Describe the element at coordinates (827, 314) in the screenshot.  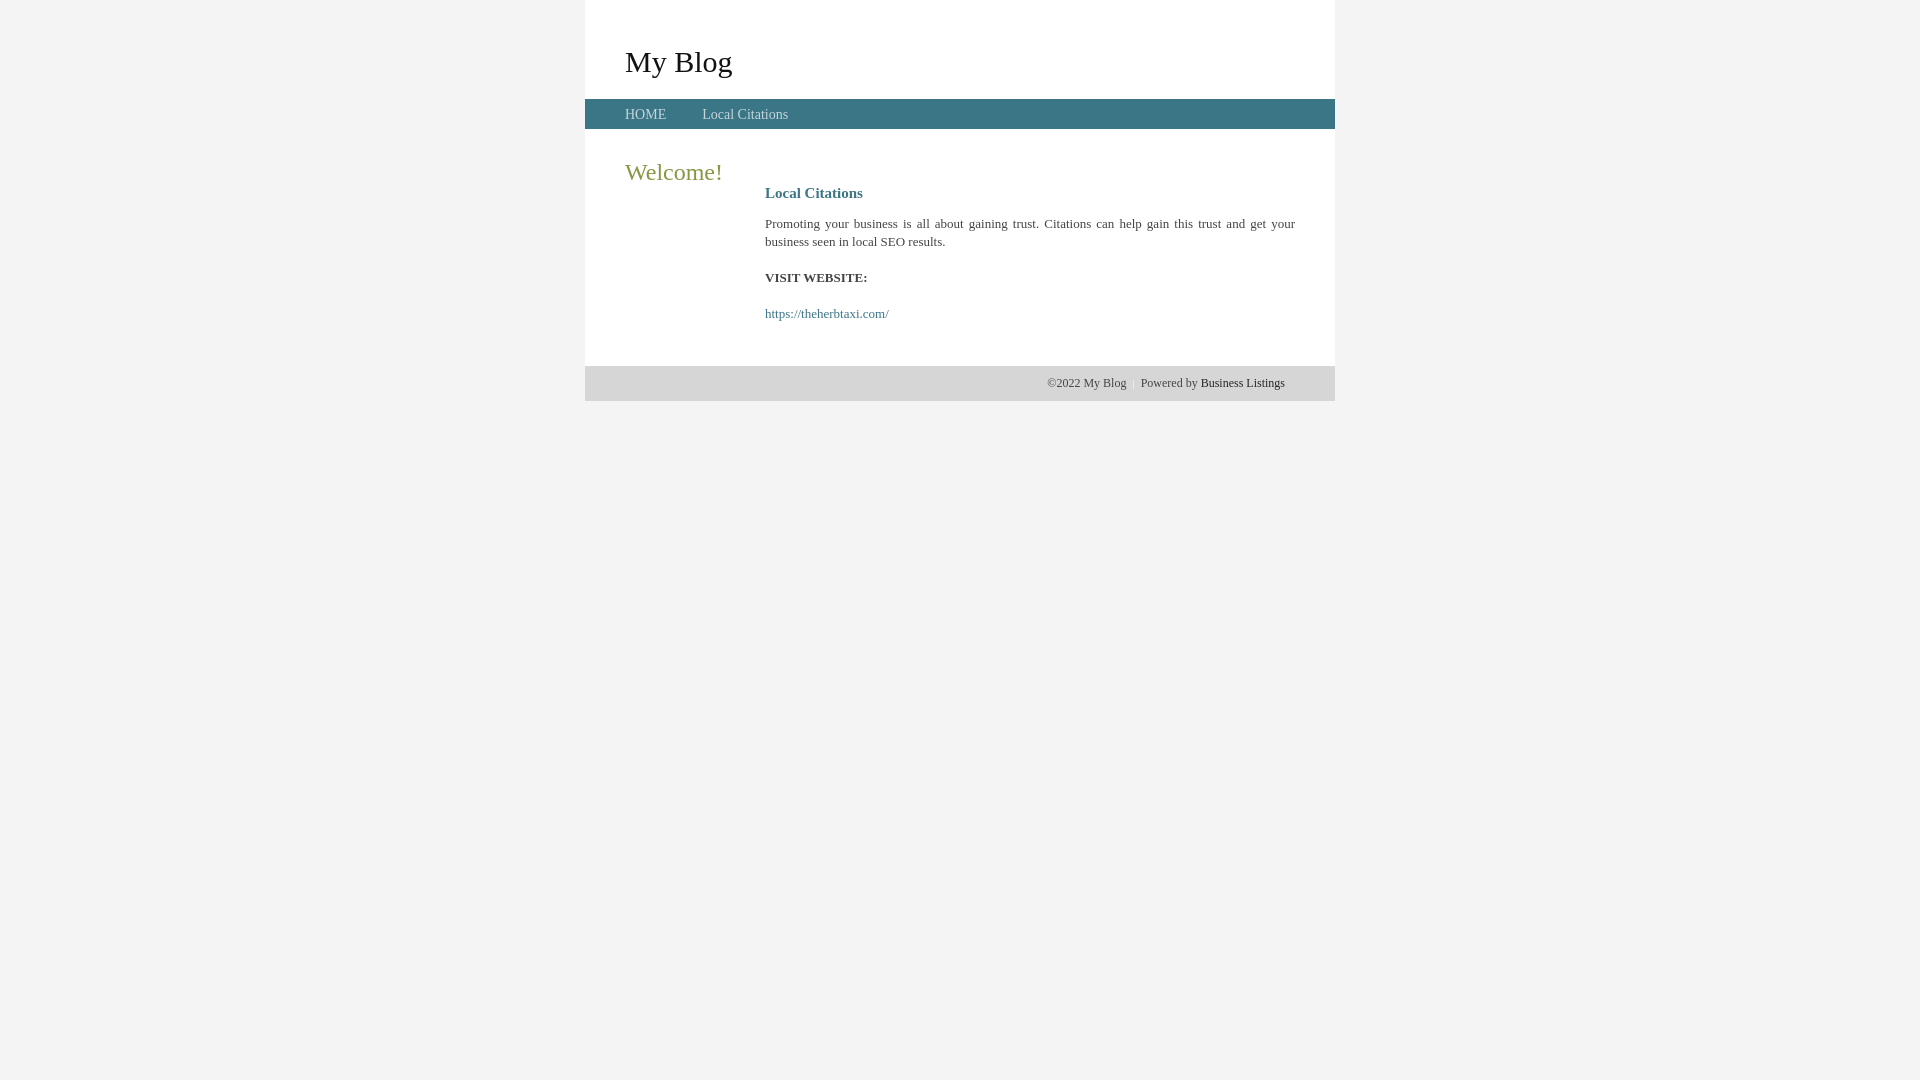
I see `https://theherbtaxi.com/` at that location.